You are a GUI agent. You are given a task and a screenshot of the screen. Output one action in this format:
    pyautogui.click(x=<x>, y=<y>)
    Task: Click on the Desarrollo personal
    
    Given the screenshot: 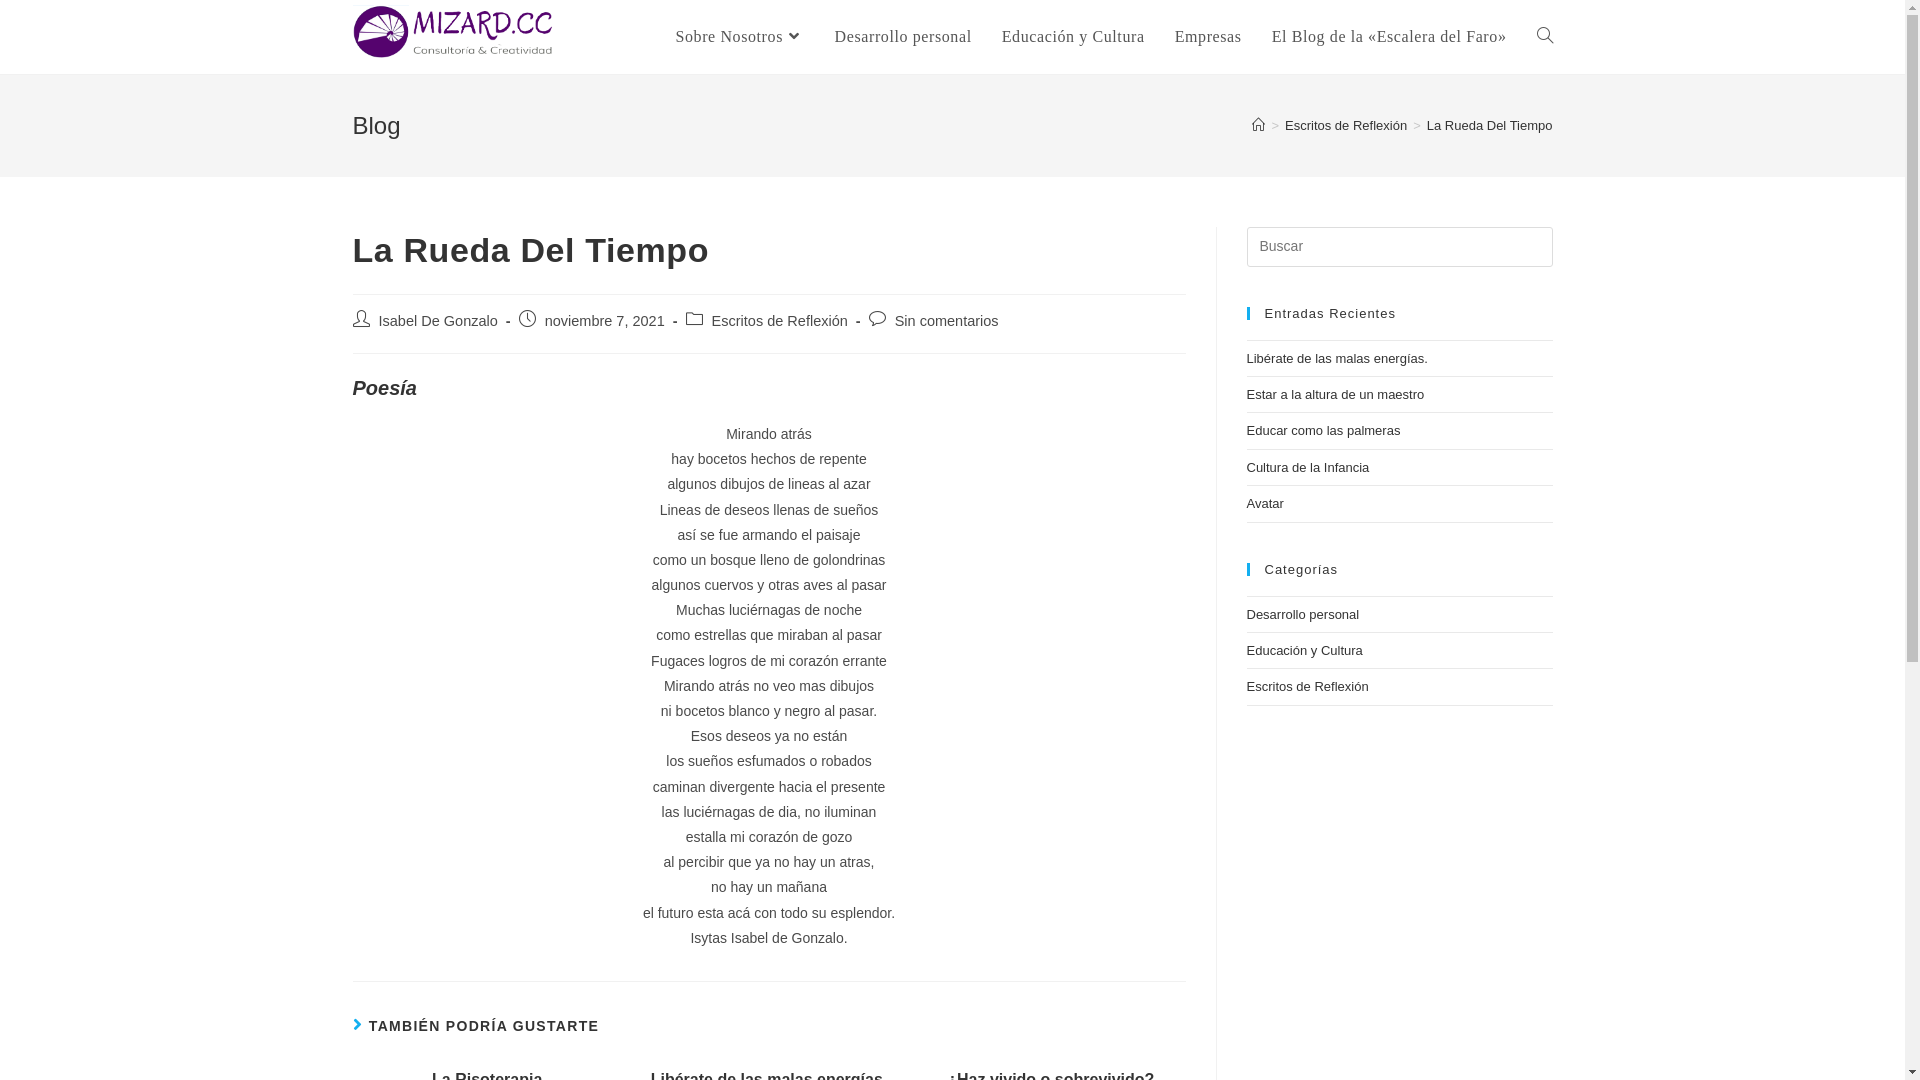 What is the action you would take?
    pyautogui.click(x=904, y=37)
    